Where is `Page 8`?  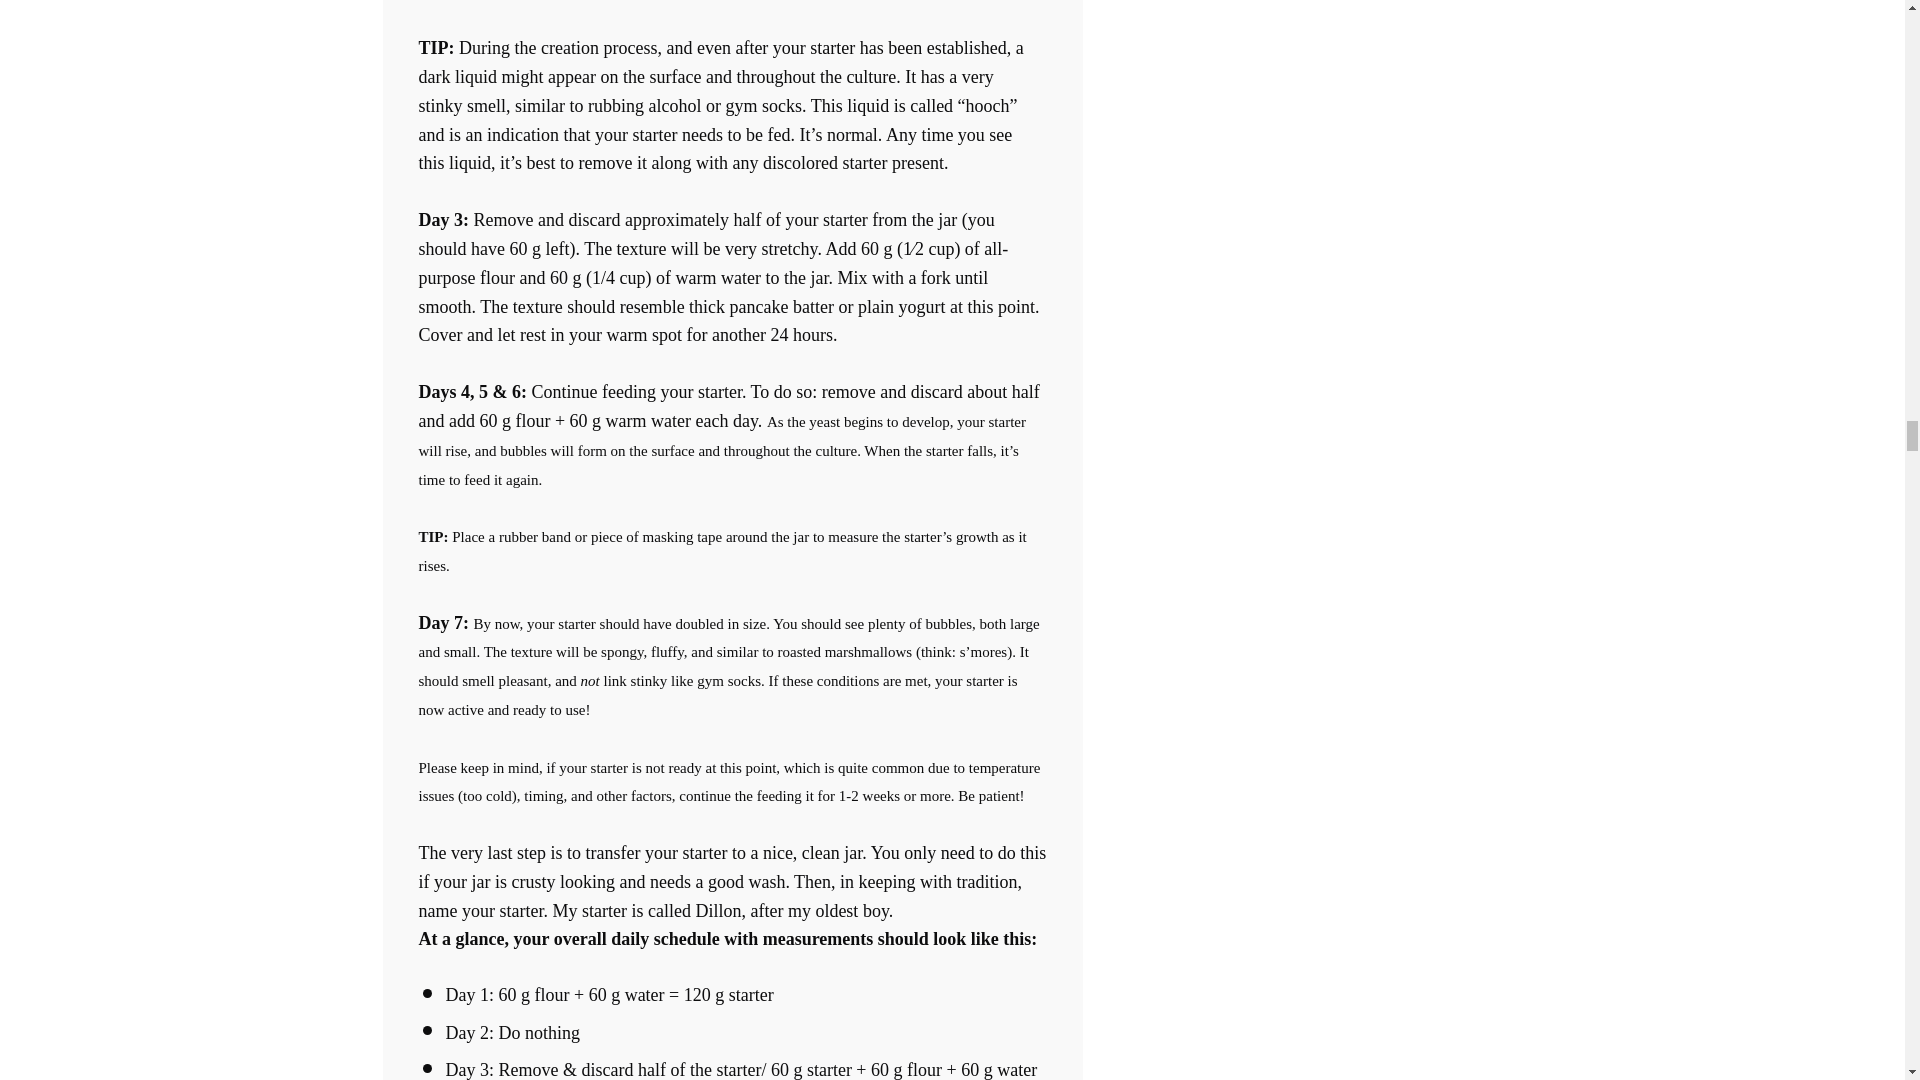 Page 8 is located at coordinates (732, 1002).